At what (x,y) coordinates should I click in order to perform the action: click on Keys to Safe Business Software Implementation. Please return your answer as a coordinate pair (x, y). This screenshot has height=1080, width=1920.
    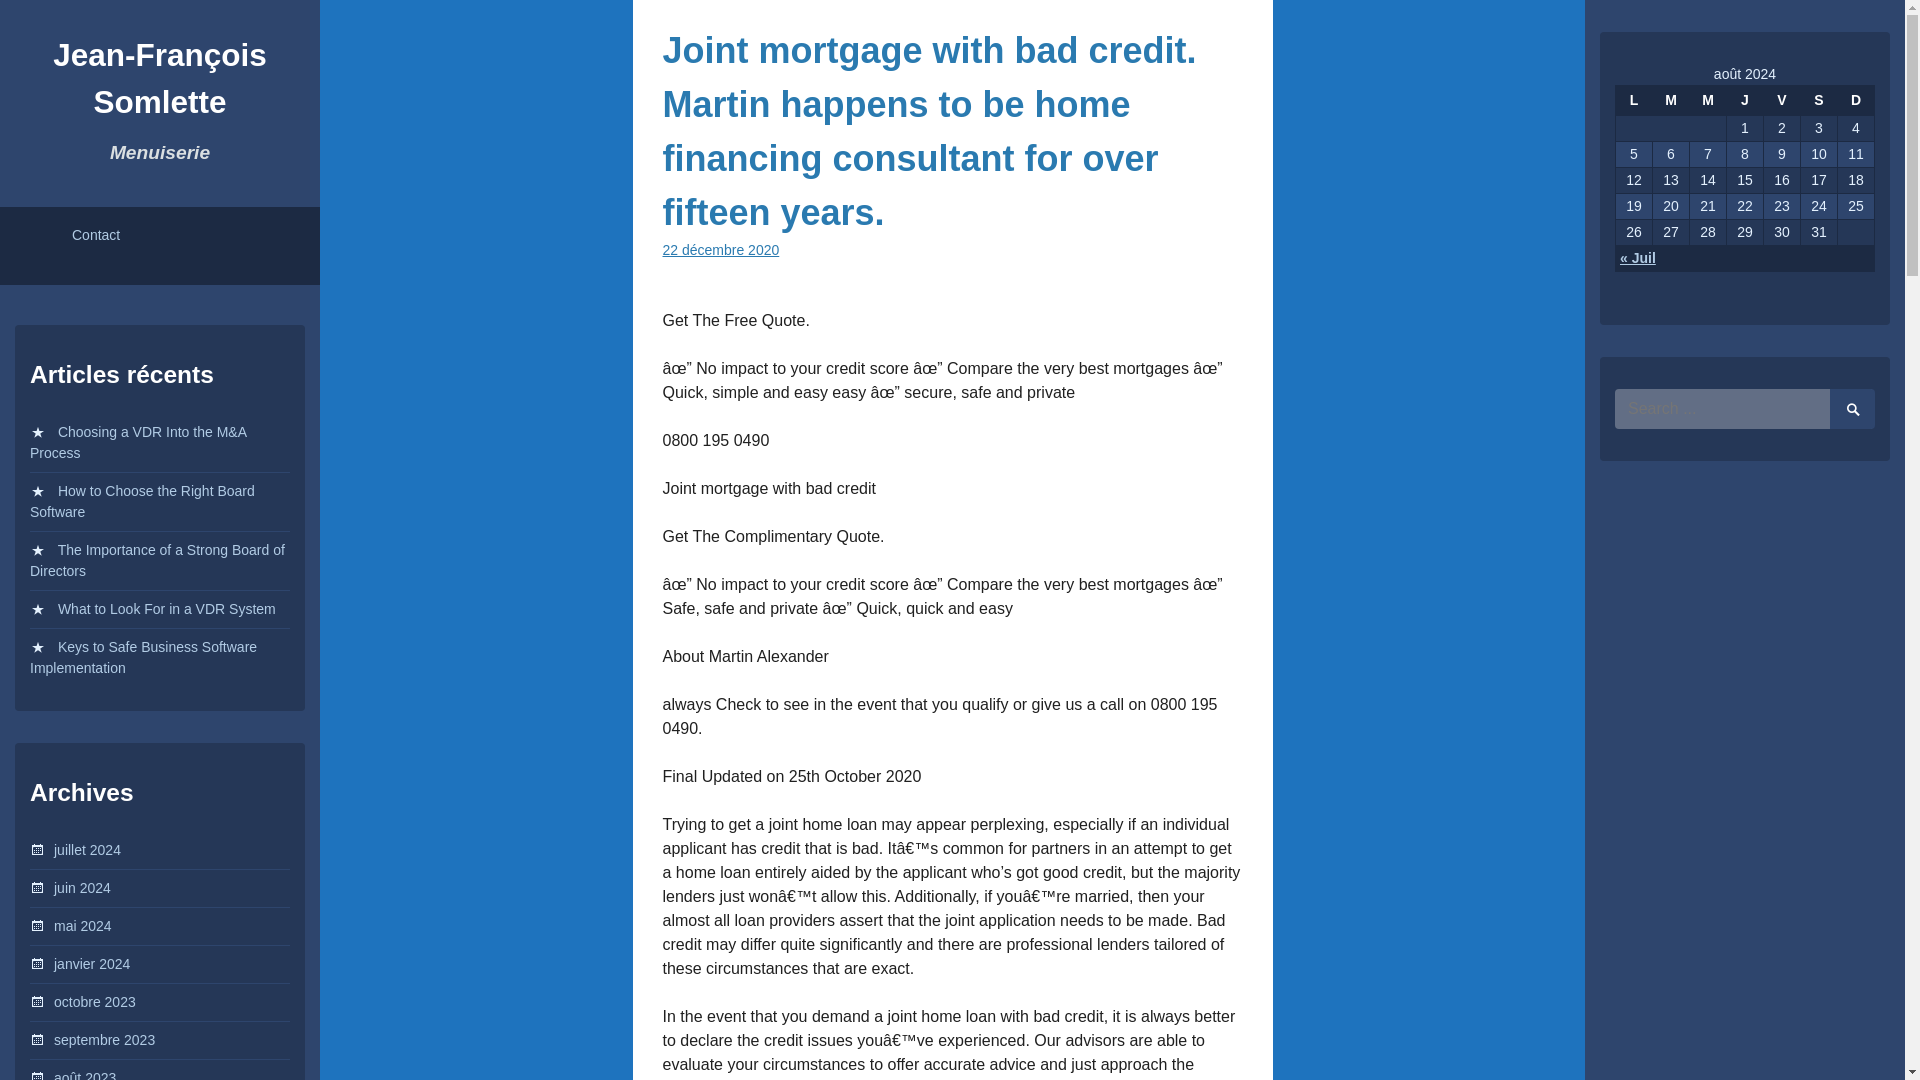
    Looking at the image, I should click on (144, 658).